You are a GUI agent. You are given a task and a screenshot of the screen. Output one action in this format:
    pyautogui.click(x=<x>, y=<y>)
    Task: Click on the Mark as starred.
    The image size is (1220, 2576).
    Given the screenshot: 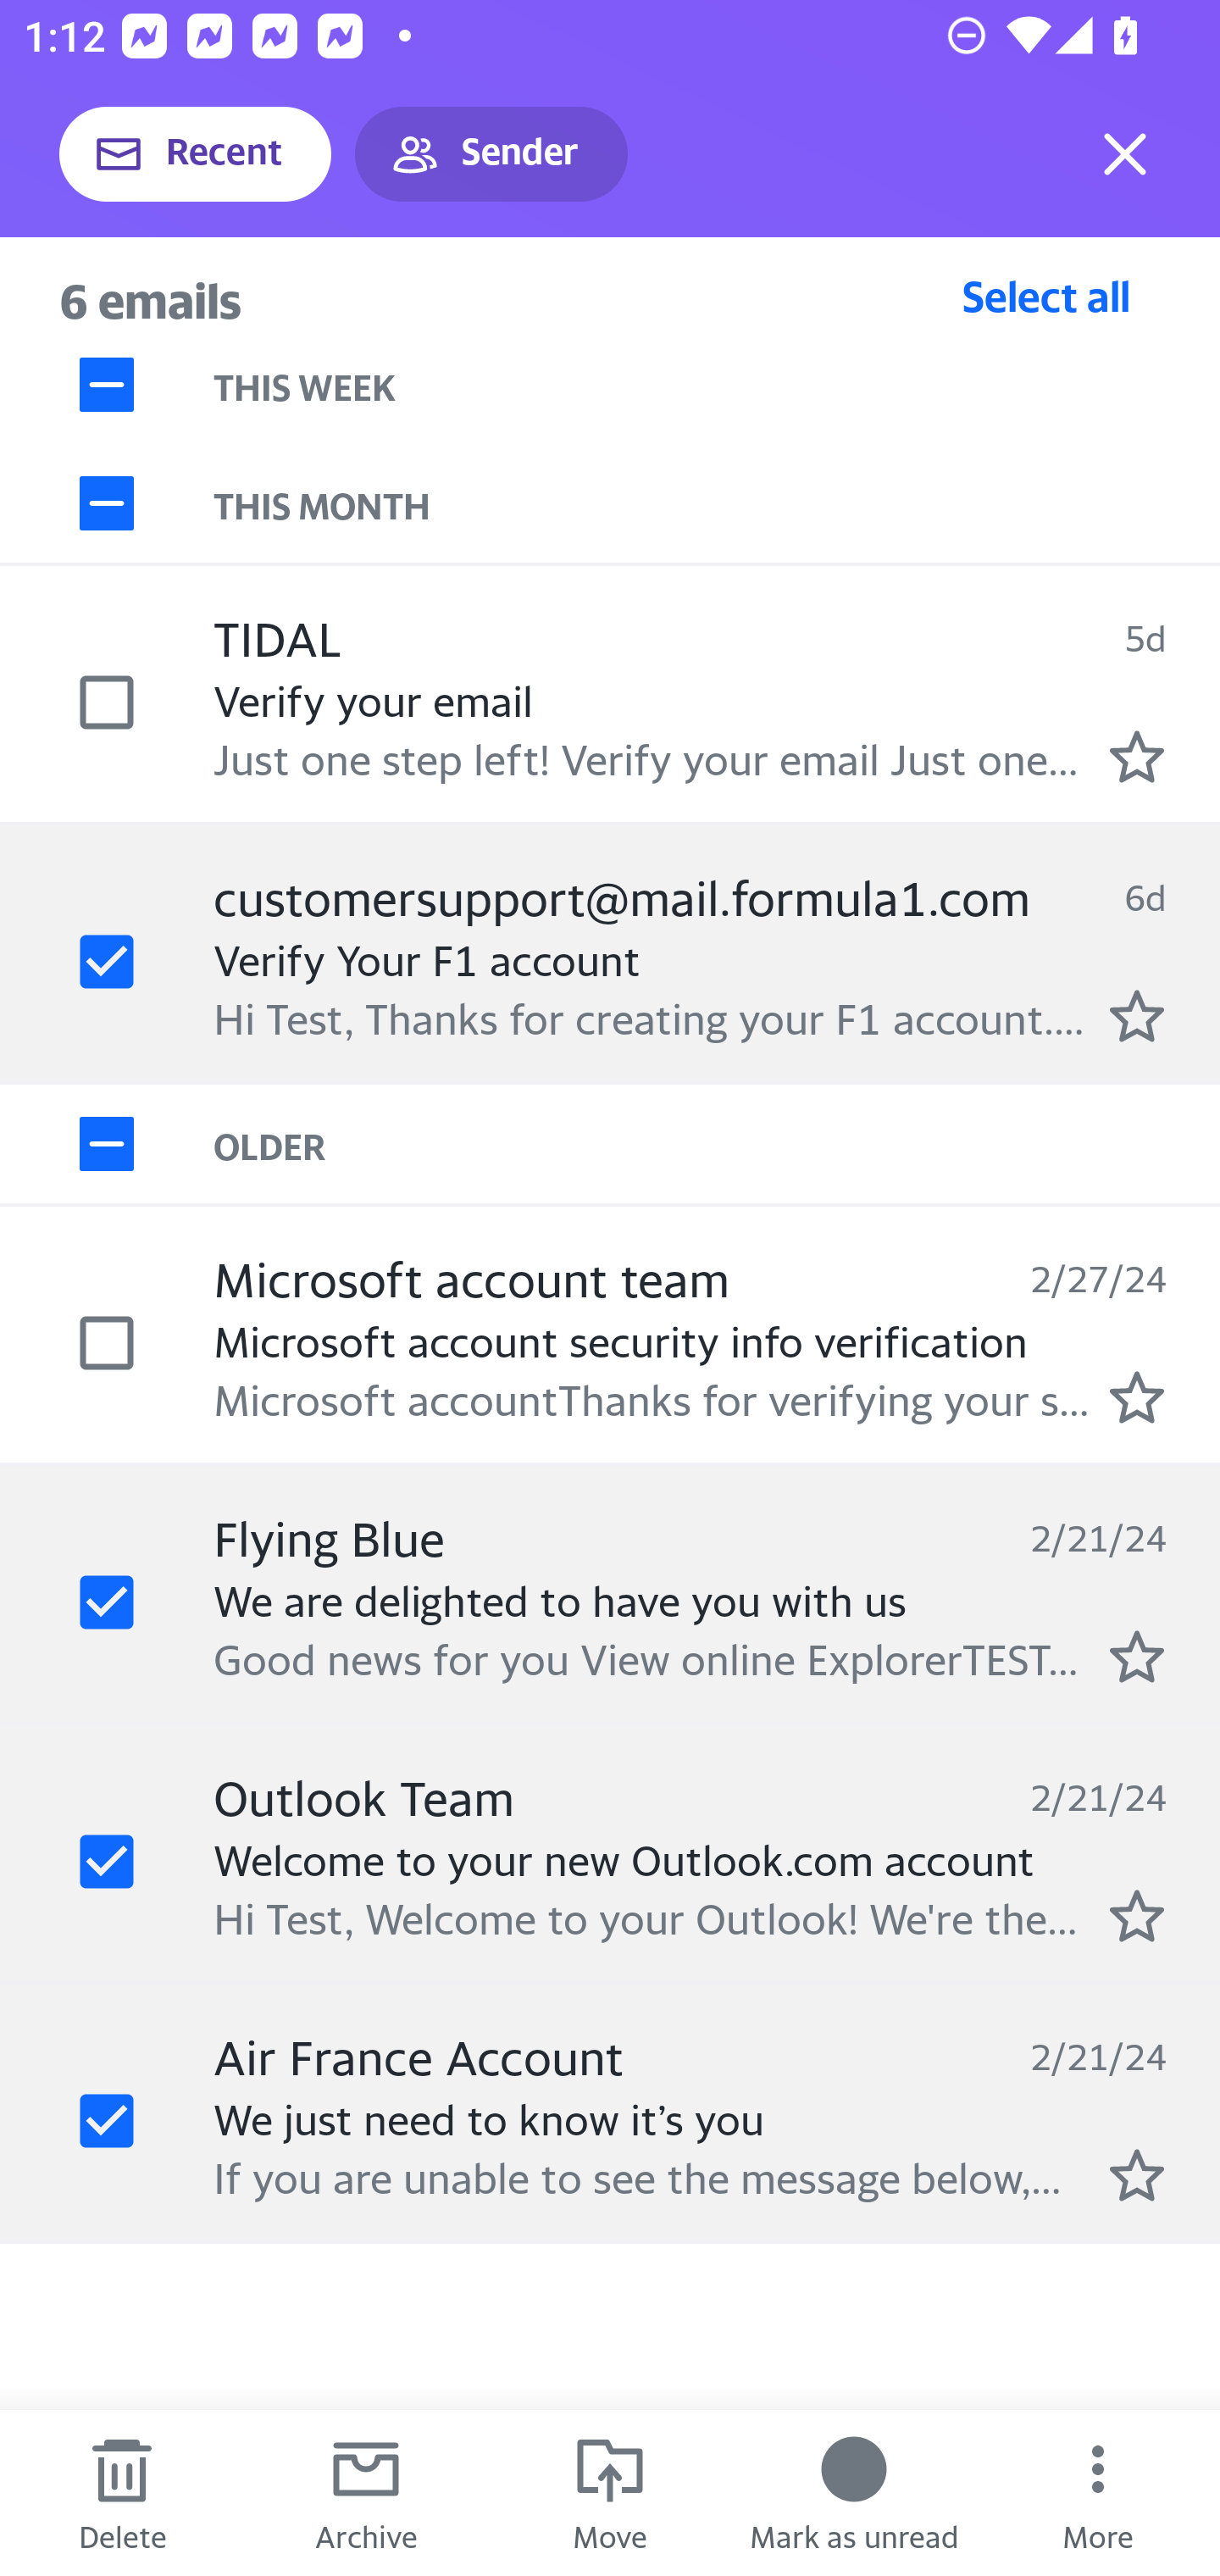 What is the action you would take?
    pyautogui.click(x=1137, y=1657)
    